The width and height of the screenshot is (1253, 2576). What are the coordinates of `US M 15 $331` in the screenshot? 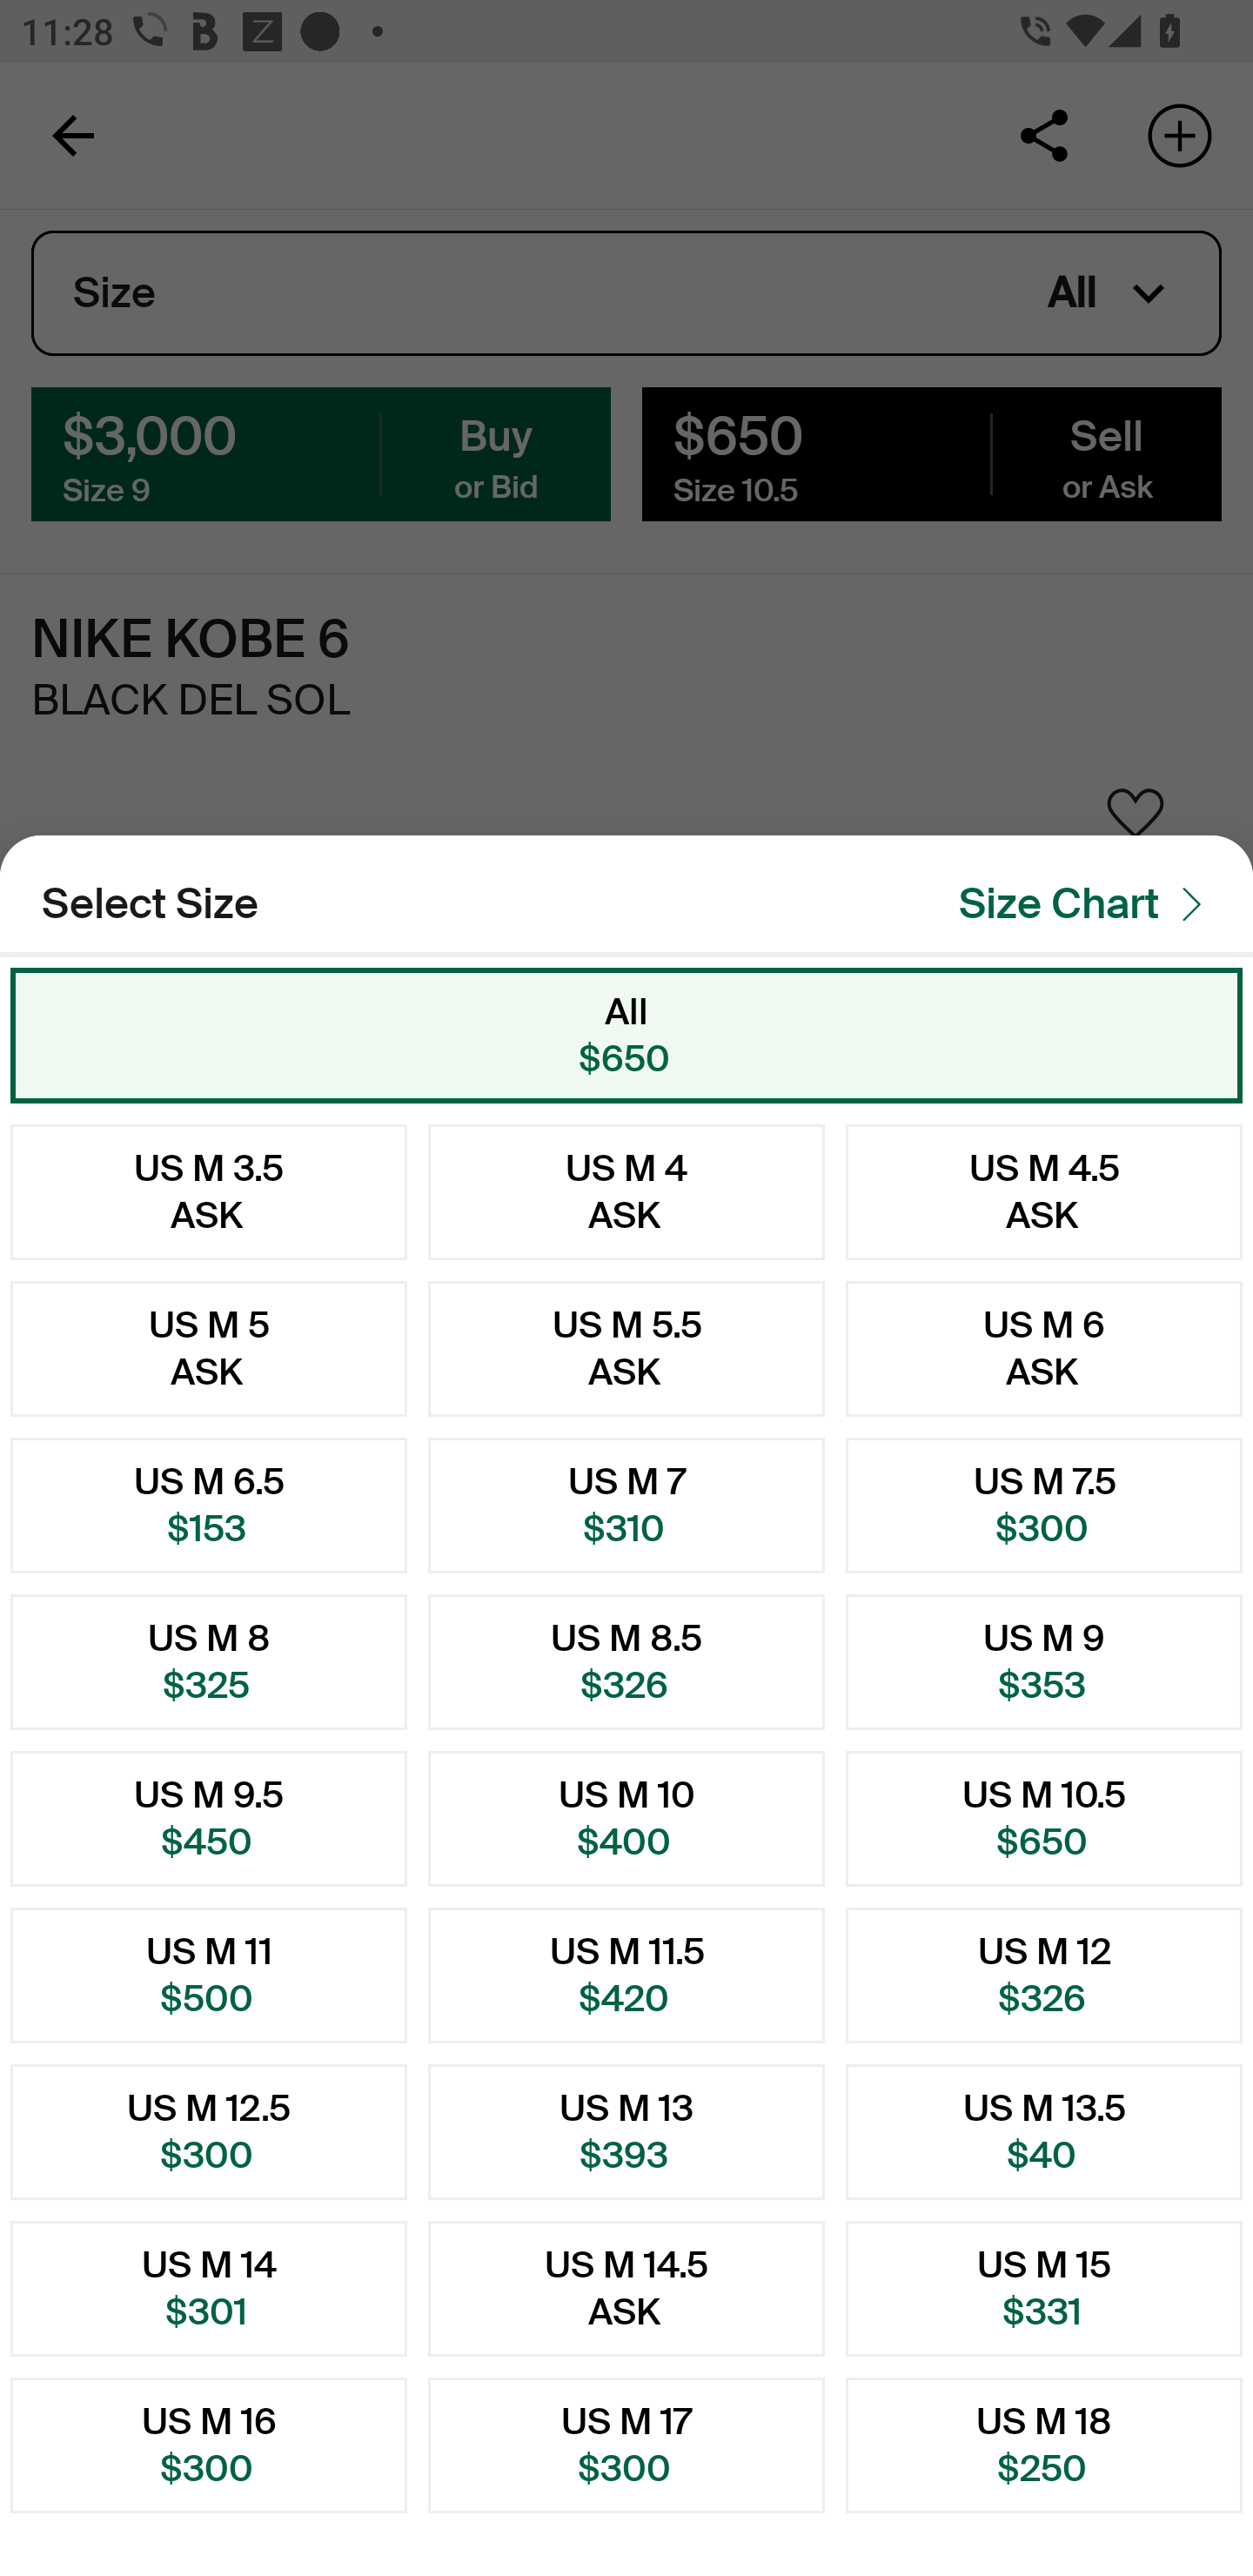 It's located at (1044, 2289).